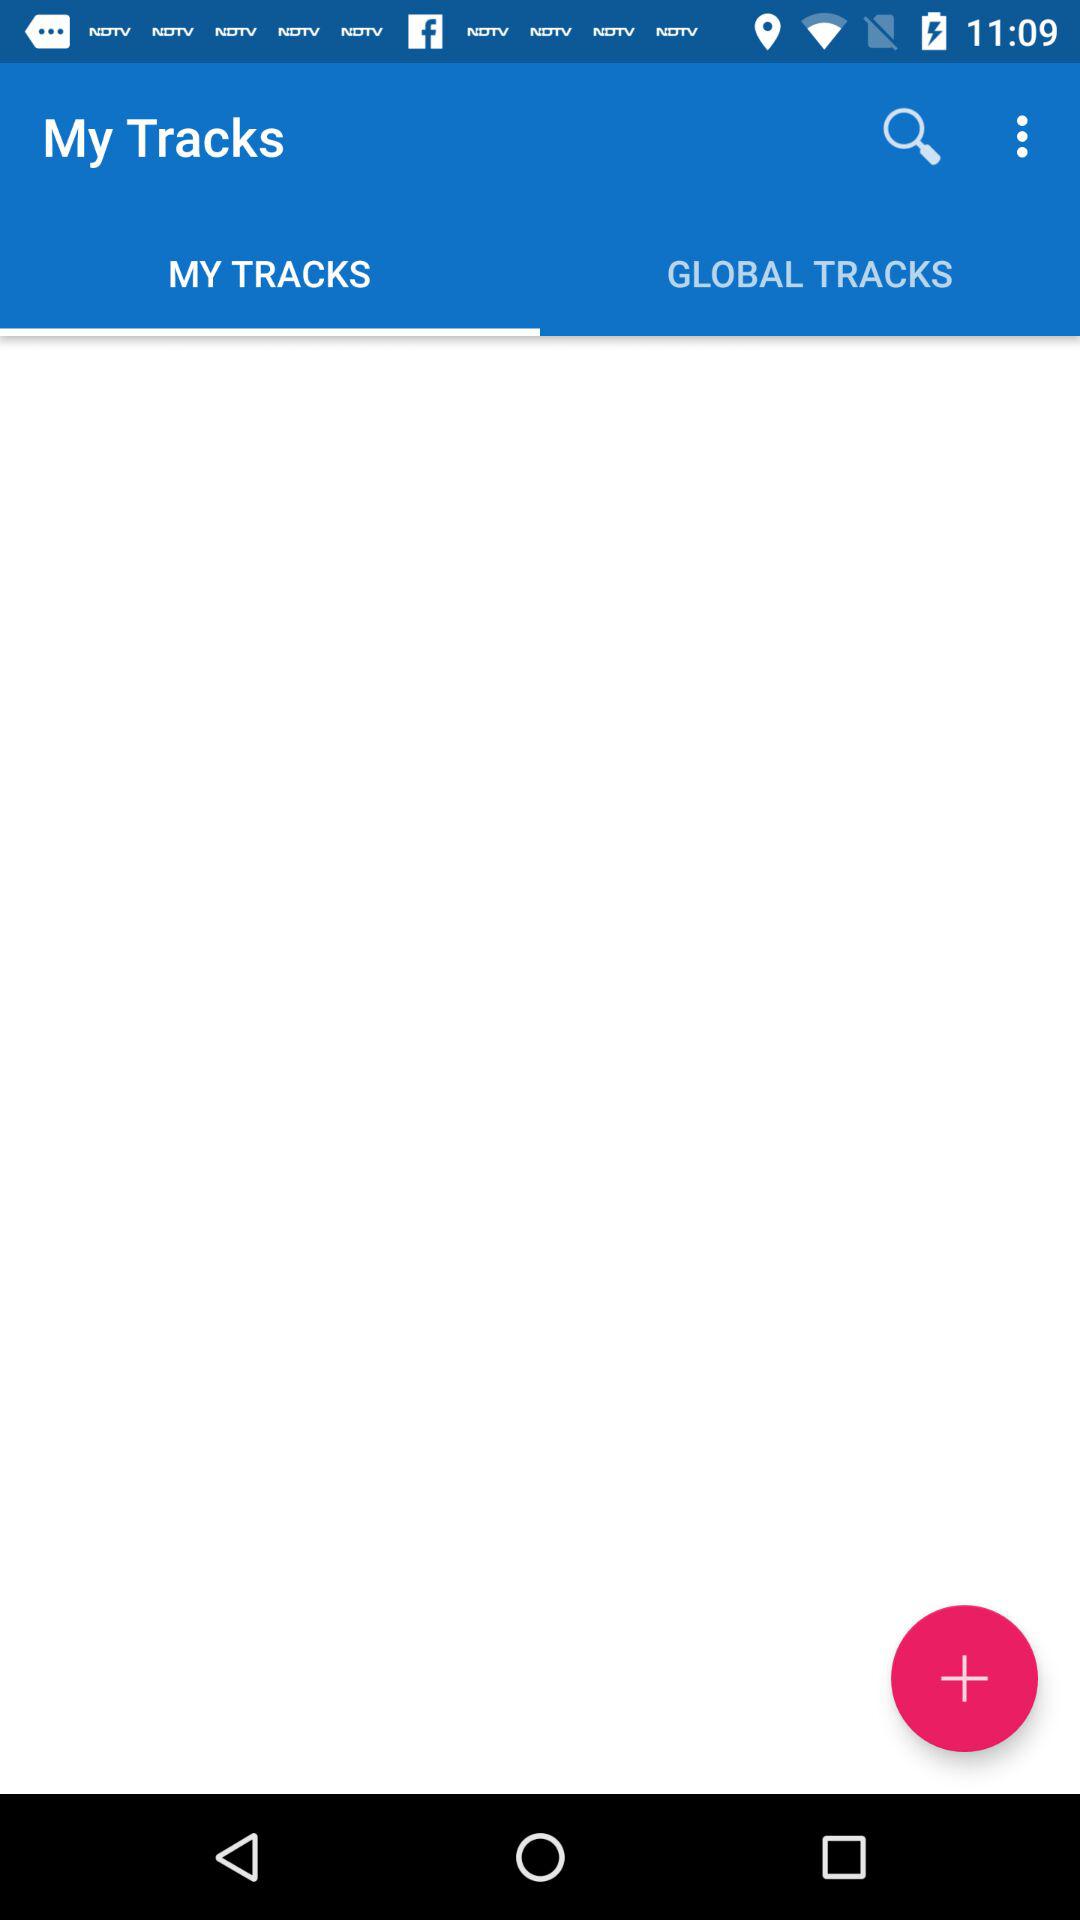 The image size is (1080, 1920). I want to click on launch app to the right of the my tracks app, so click(912, 136).